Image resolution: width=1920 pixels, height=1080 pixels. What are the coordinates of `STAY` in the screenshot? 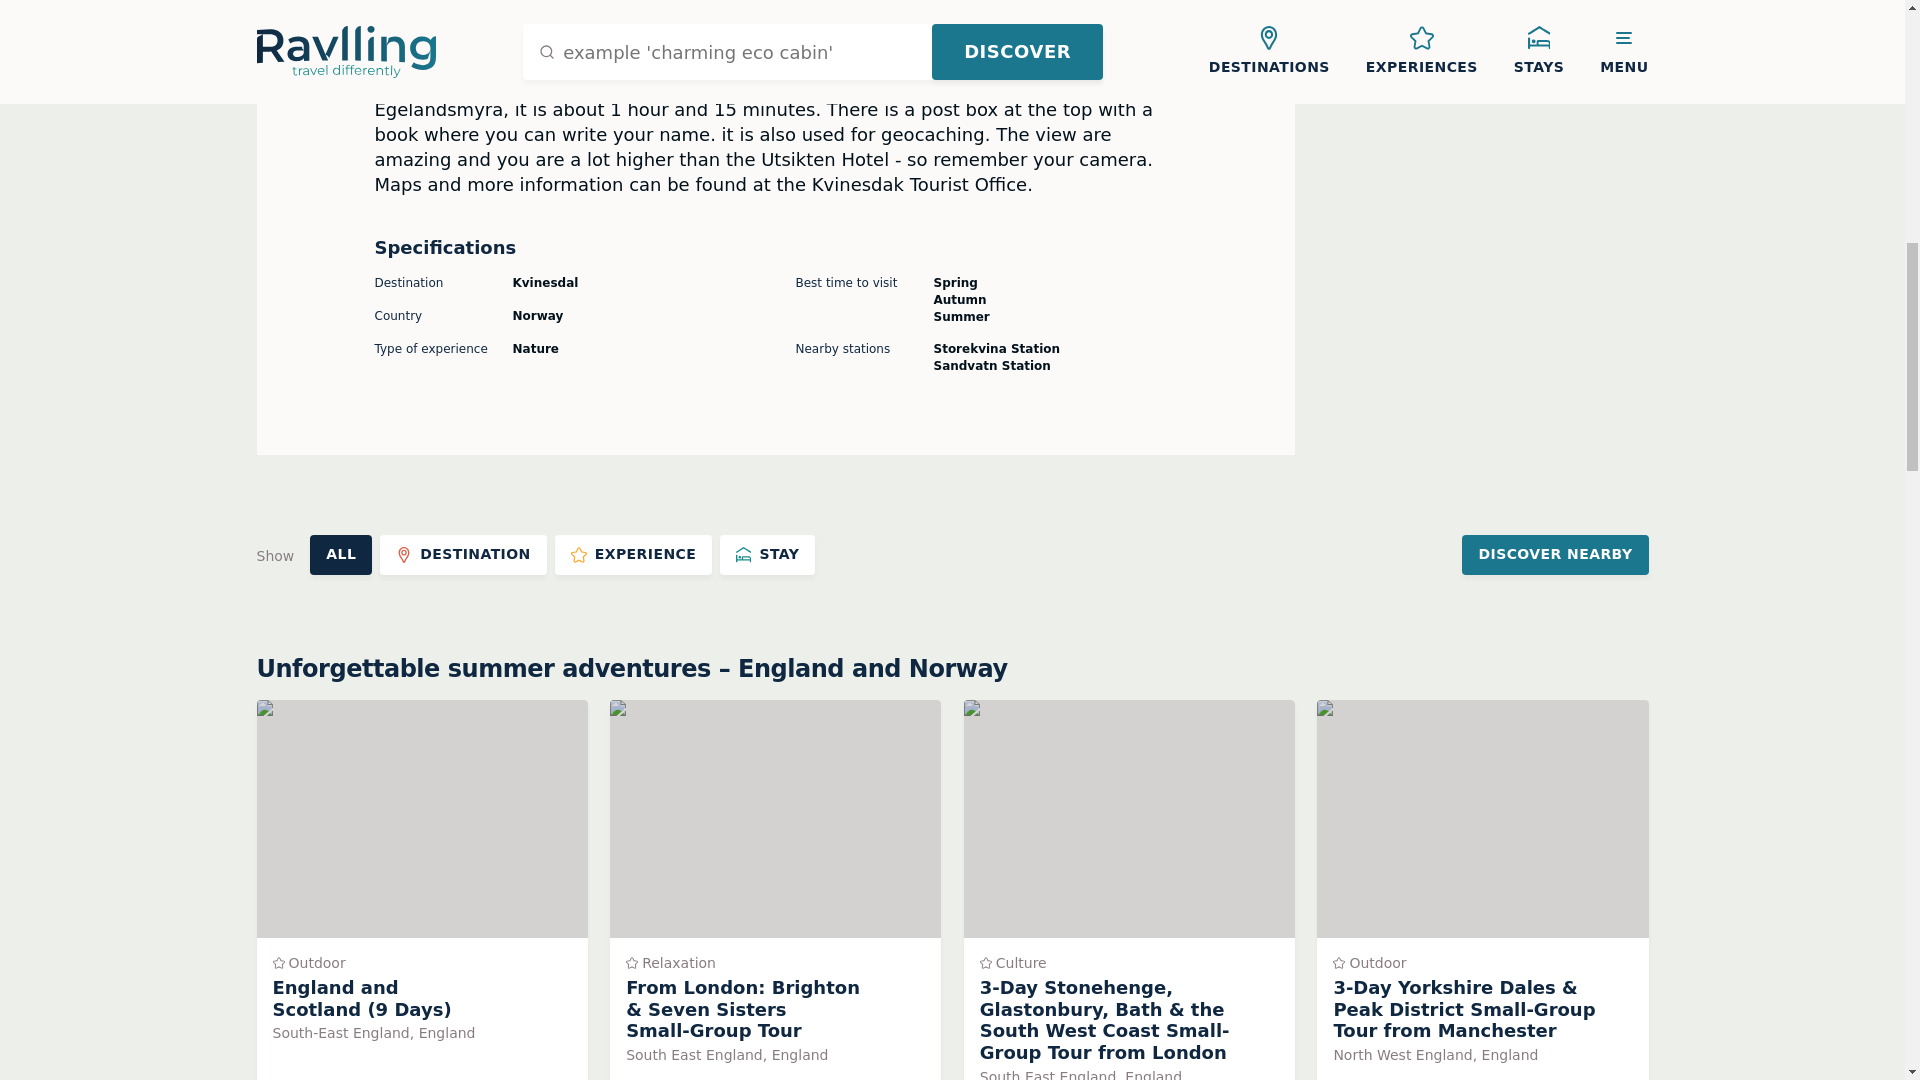 It's located at (767, 554).